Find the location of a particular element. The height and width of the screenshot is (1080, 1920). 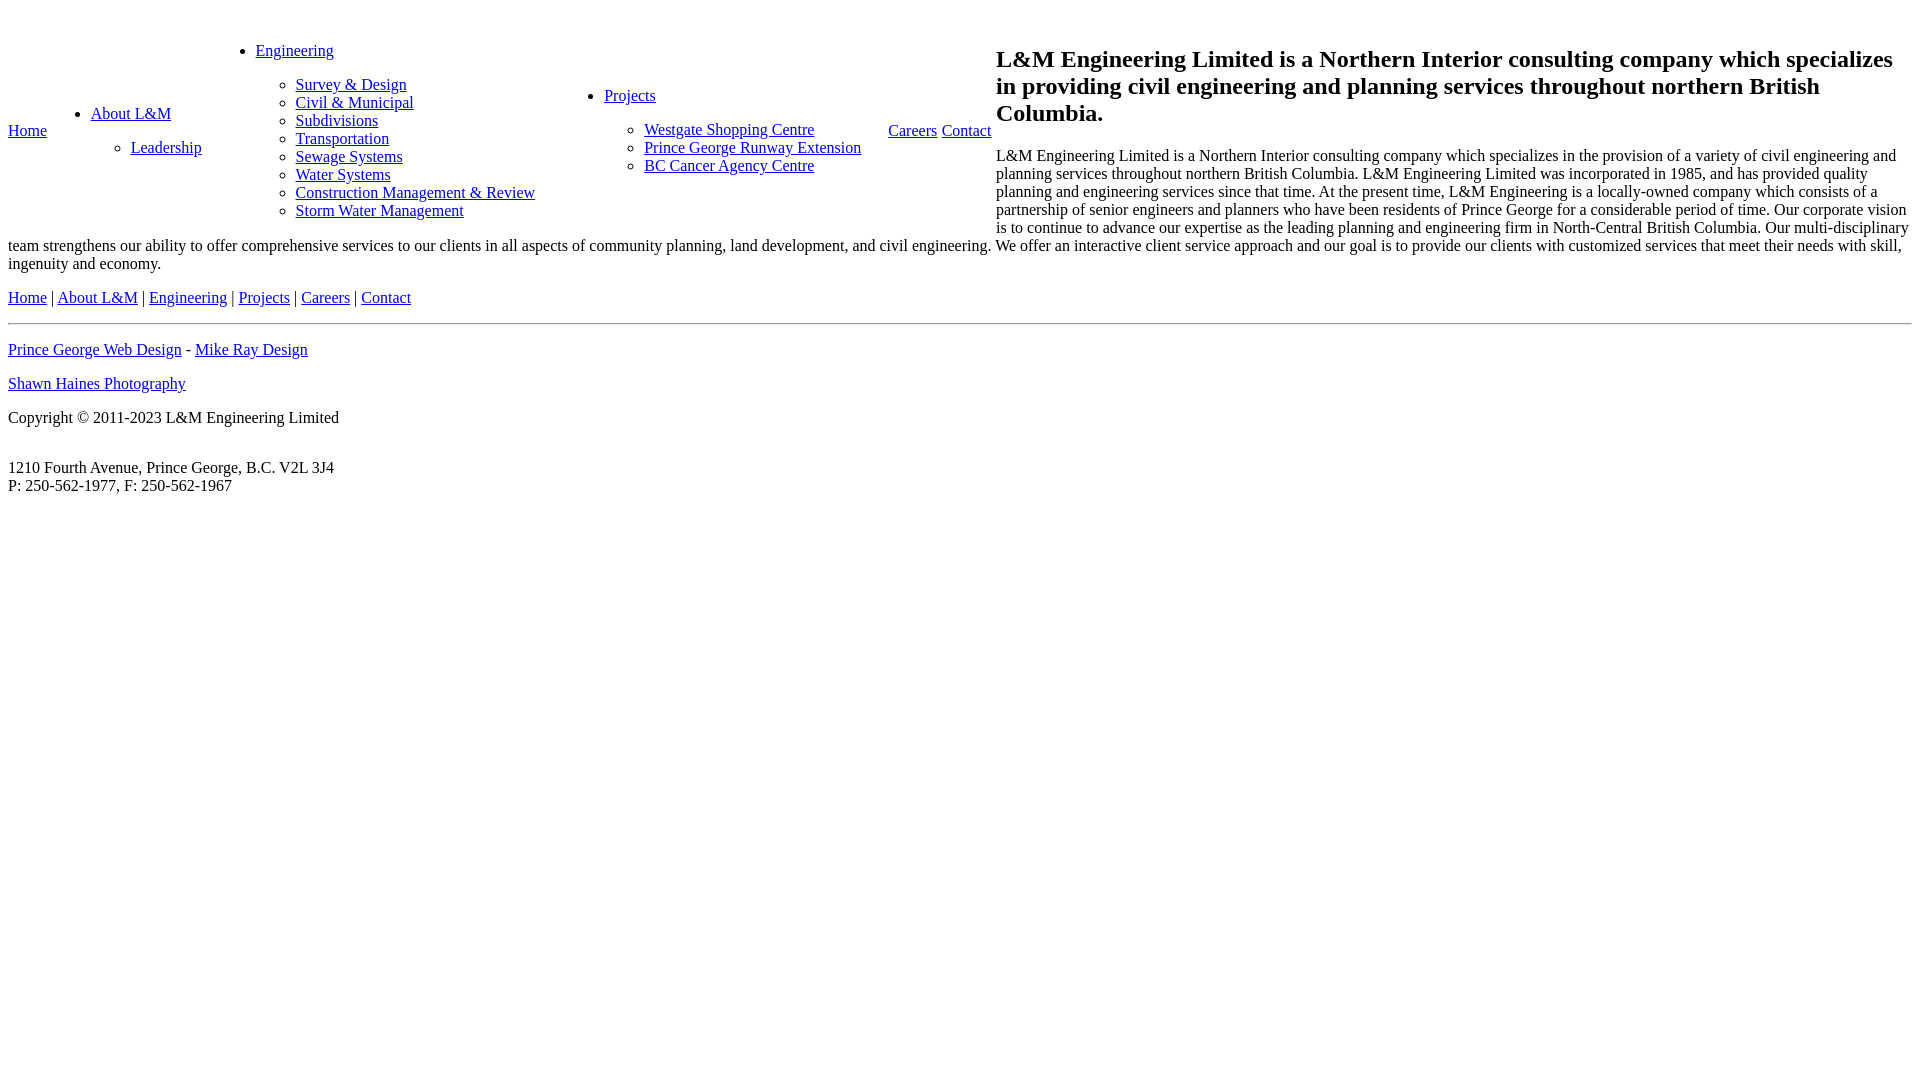

Leadership is located at coordinates (166, 147).